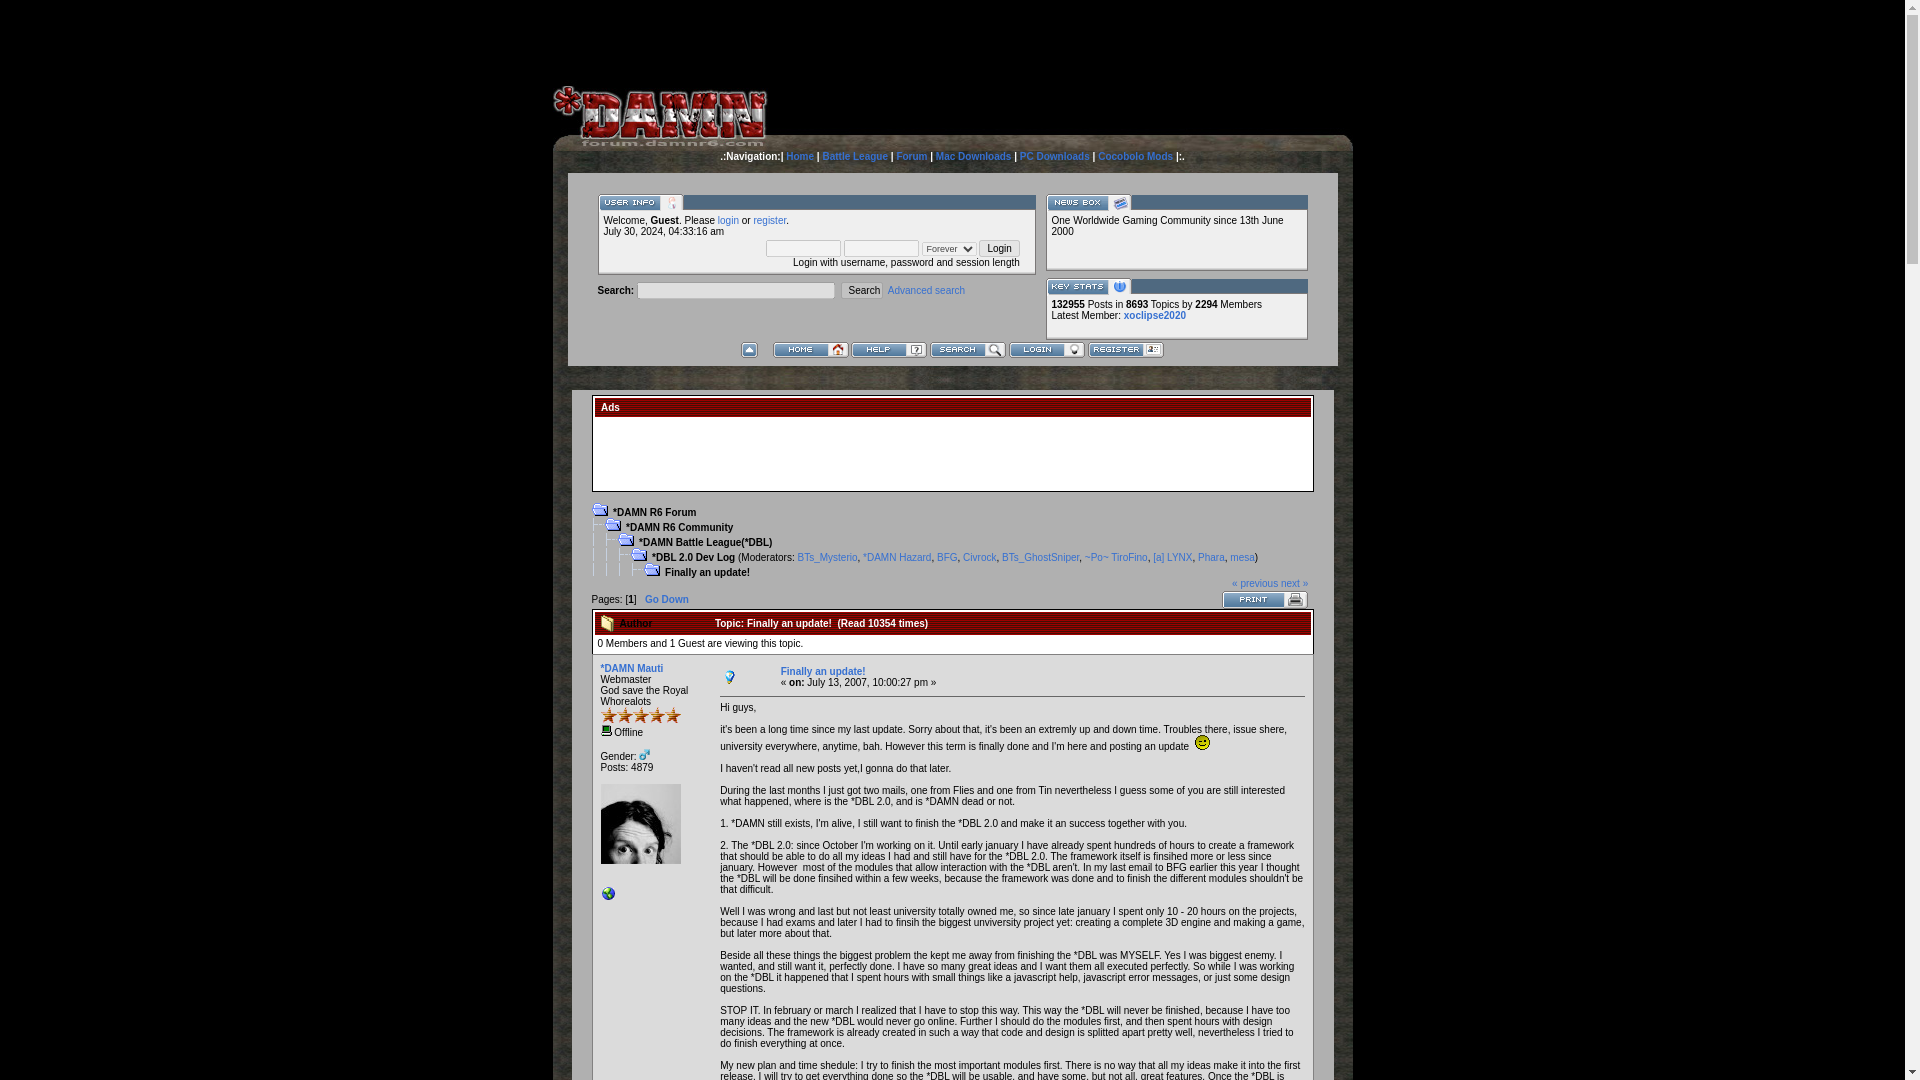  What do you see at coordinates (974, 156) in the screenshot?
I see `Mac Downloads` at bounding box center [974, 156].